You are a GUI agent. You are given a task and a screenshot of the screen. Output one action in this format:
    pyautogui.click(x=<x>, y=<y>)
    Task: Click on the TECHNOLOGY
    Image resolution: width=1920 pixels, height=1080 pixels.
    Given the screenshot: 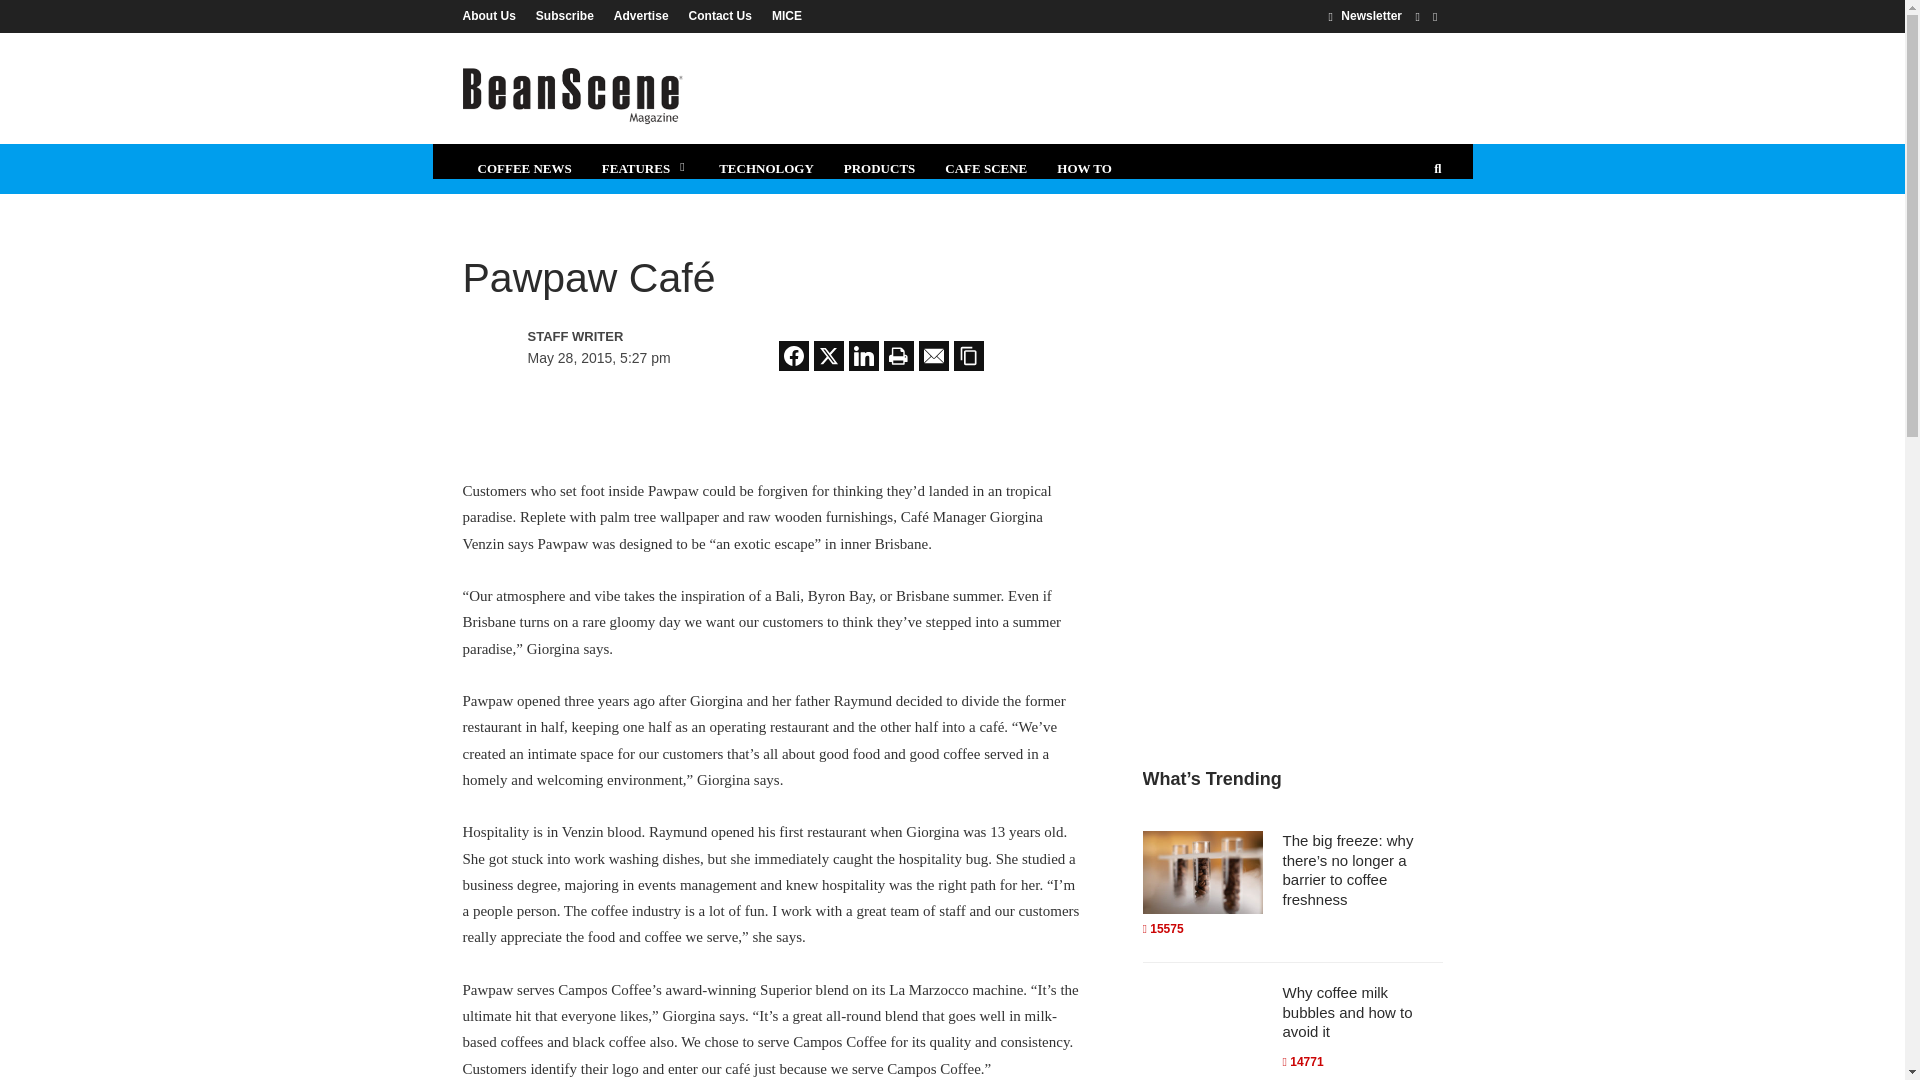 What is the action you would take?
    pyautogui.click(x=766, y=168)
    